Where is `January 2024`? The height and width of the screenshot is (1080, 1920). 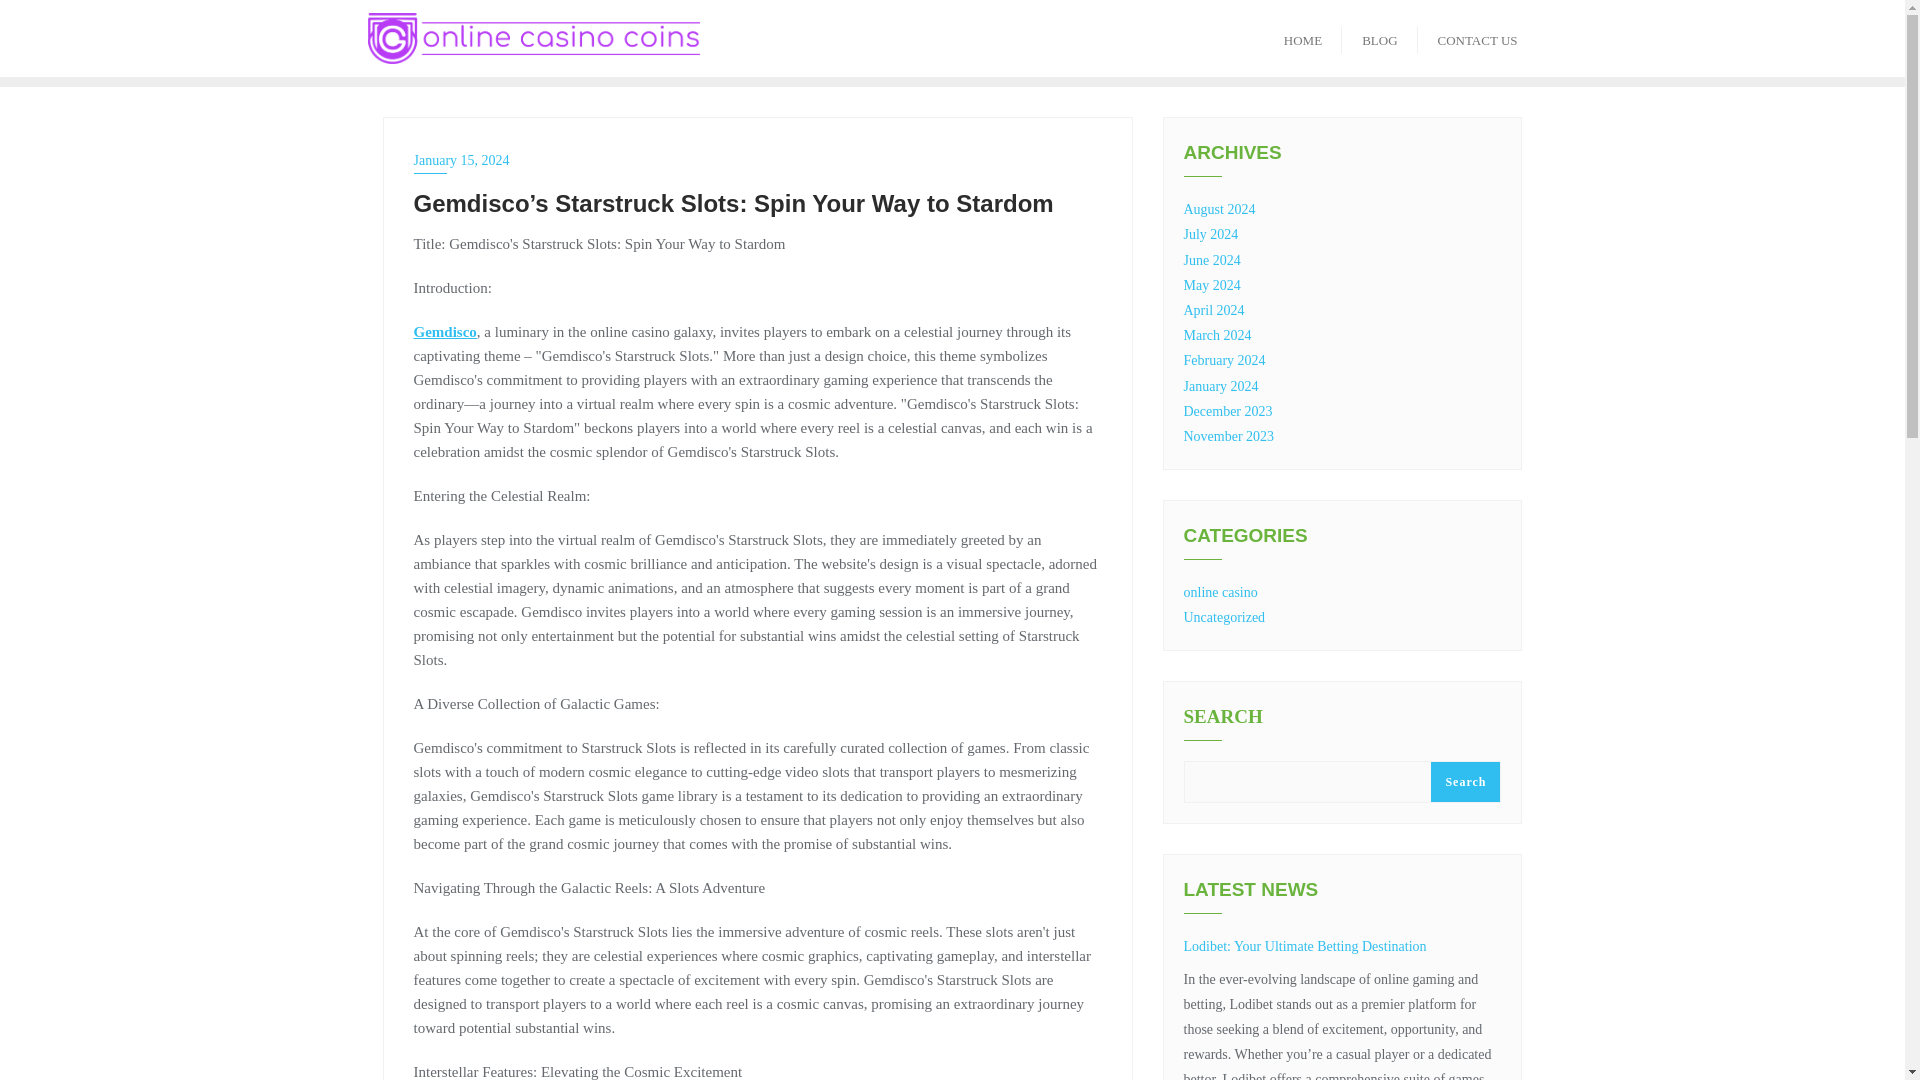 January 2024 is located at coordinates (1222, 386).